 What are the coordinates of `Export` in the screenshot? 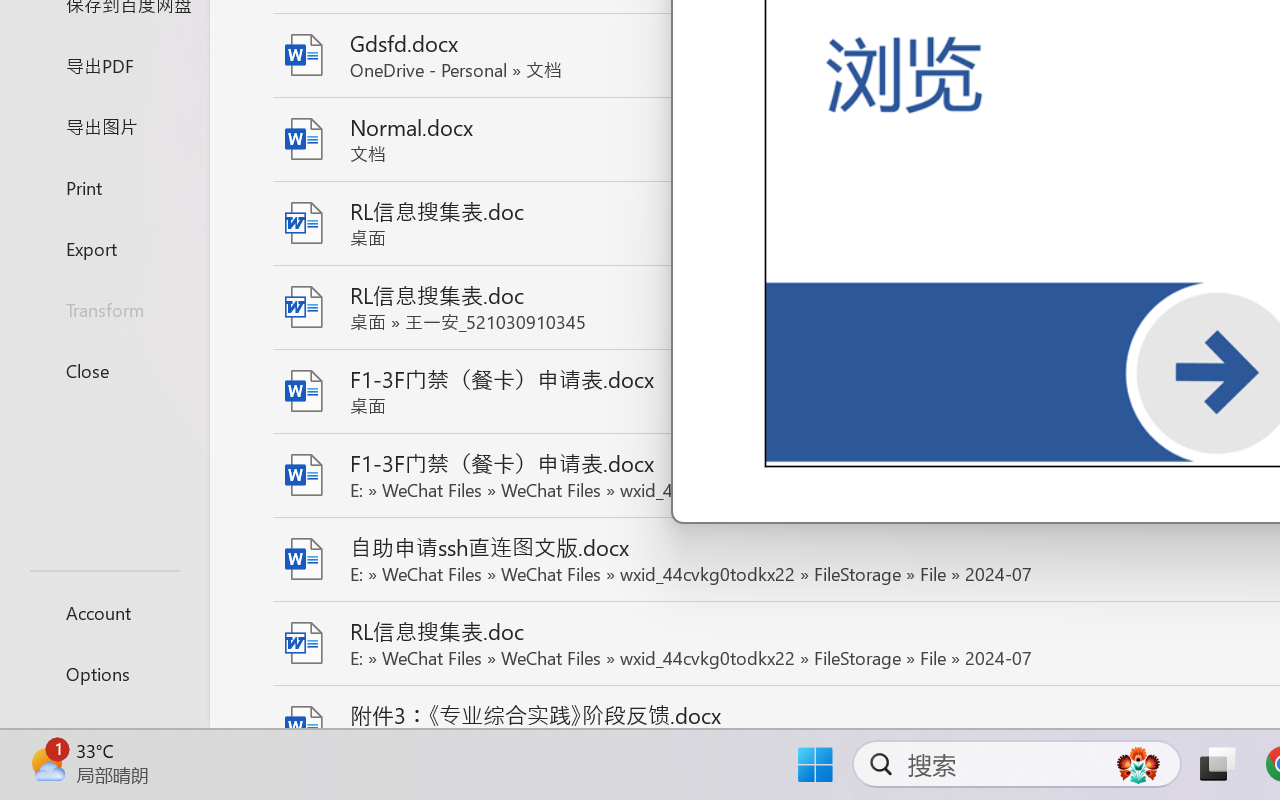 It's located at (104, 248).